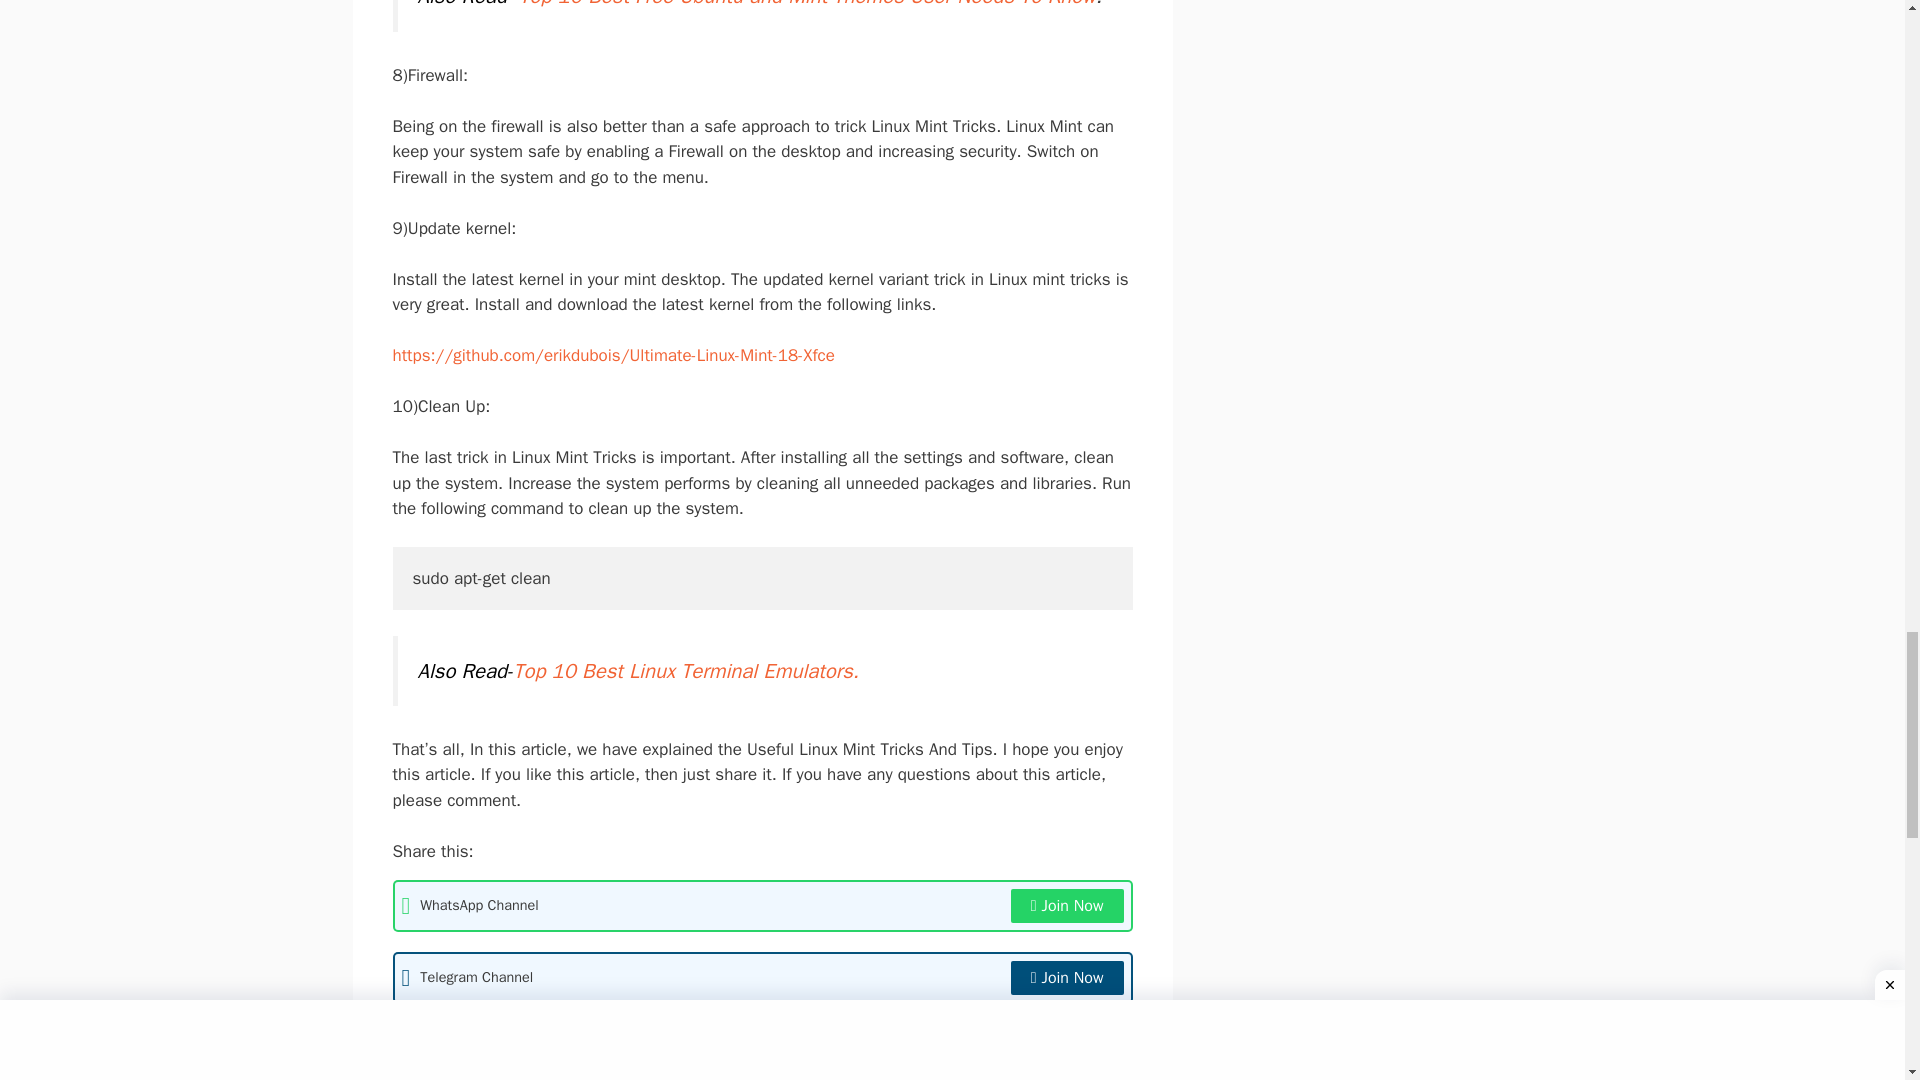 The width and height of the screenshot is (1920, 1080). Describe the element at coordinates (806, 4) in the screenshot. I see `Top 10 Best Free Ubuntu and Mint Themes User Needs To Know` at that location.